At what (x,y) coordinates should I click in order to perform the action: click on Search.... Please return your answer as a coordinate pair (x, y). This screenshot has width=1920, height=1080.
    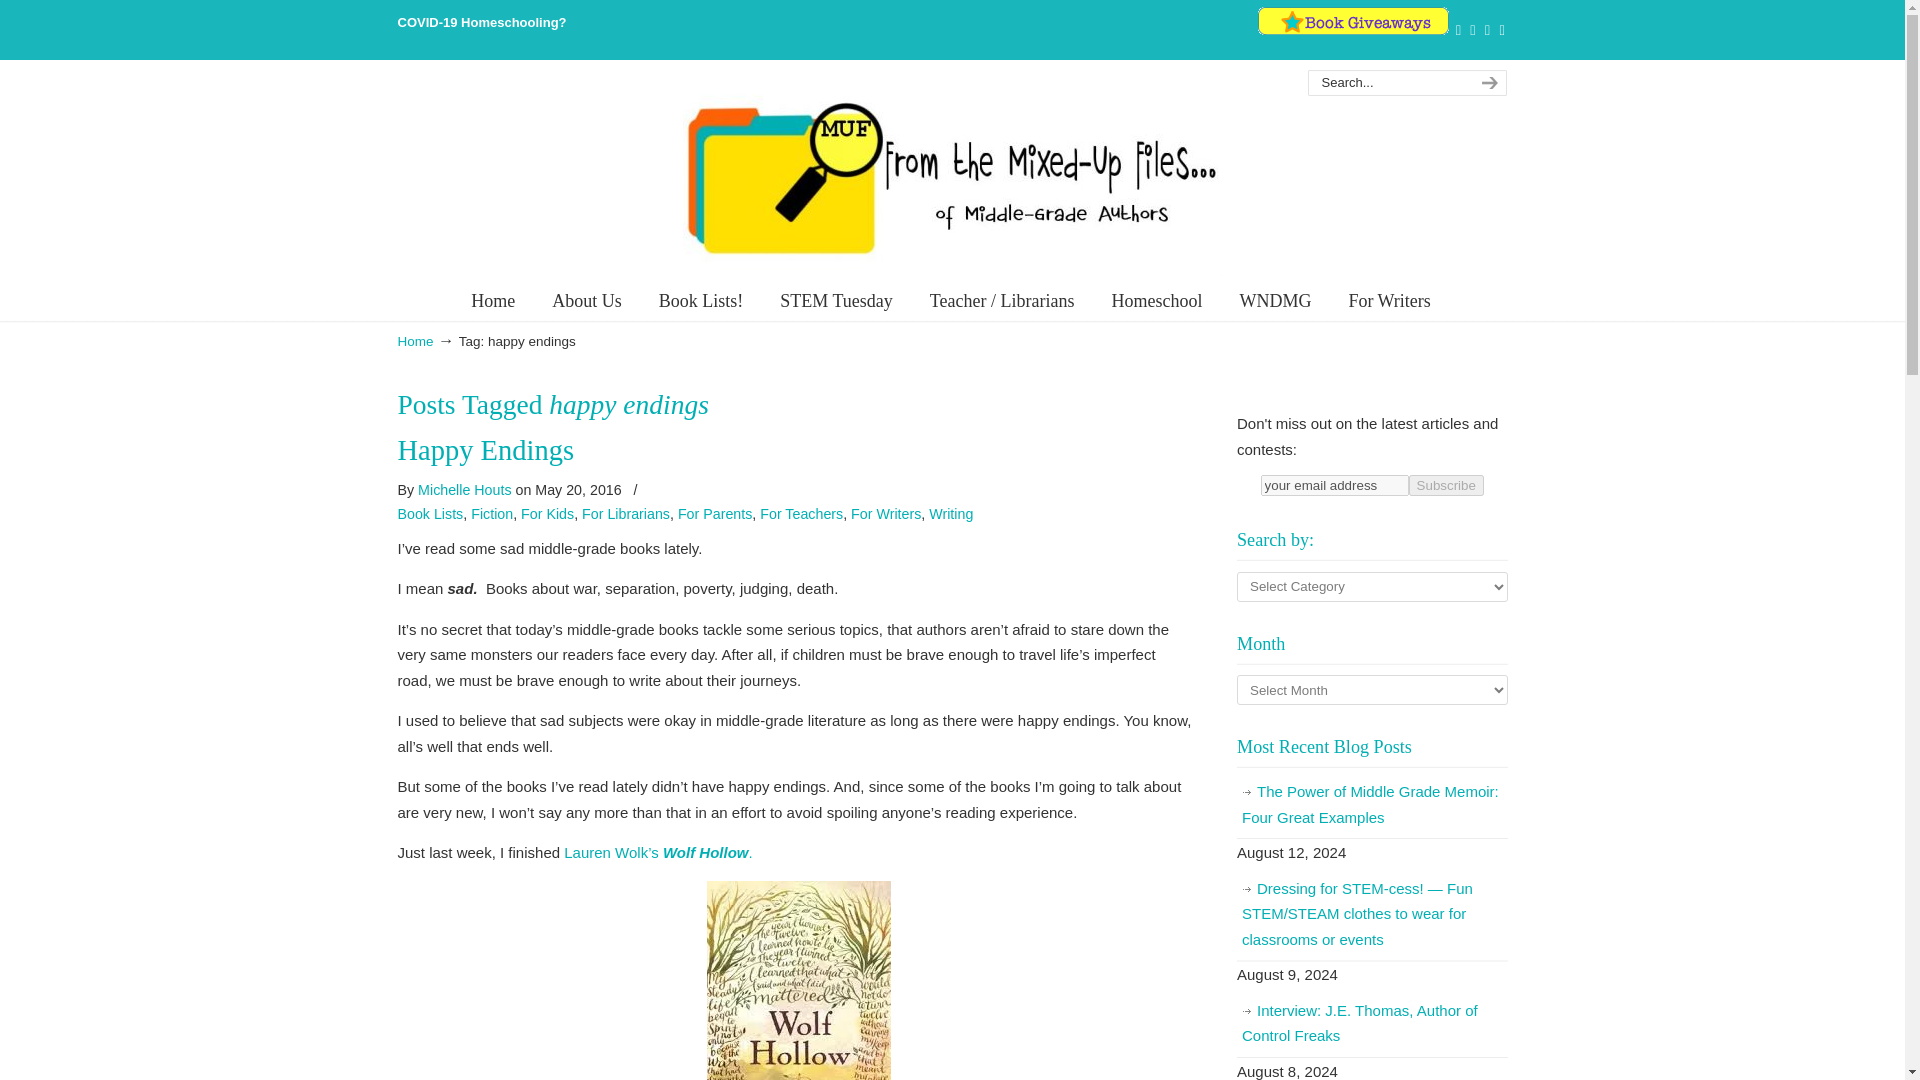
    Looking at the image, I should click on (1386, 83).